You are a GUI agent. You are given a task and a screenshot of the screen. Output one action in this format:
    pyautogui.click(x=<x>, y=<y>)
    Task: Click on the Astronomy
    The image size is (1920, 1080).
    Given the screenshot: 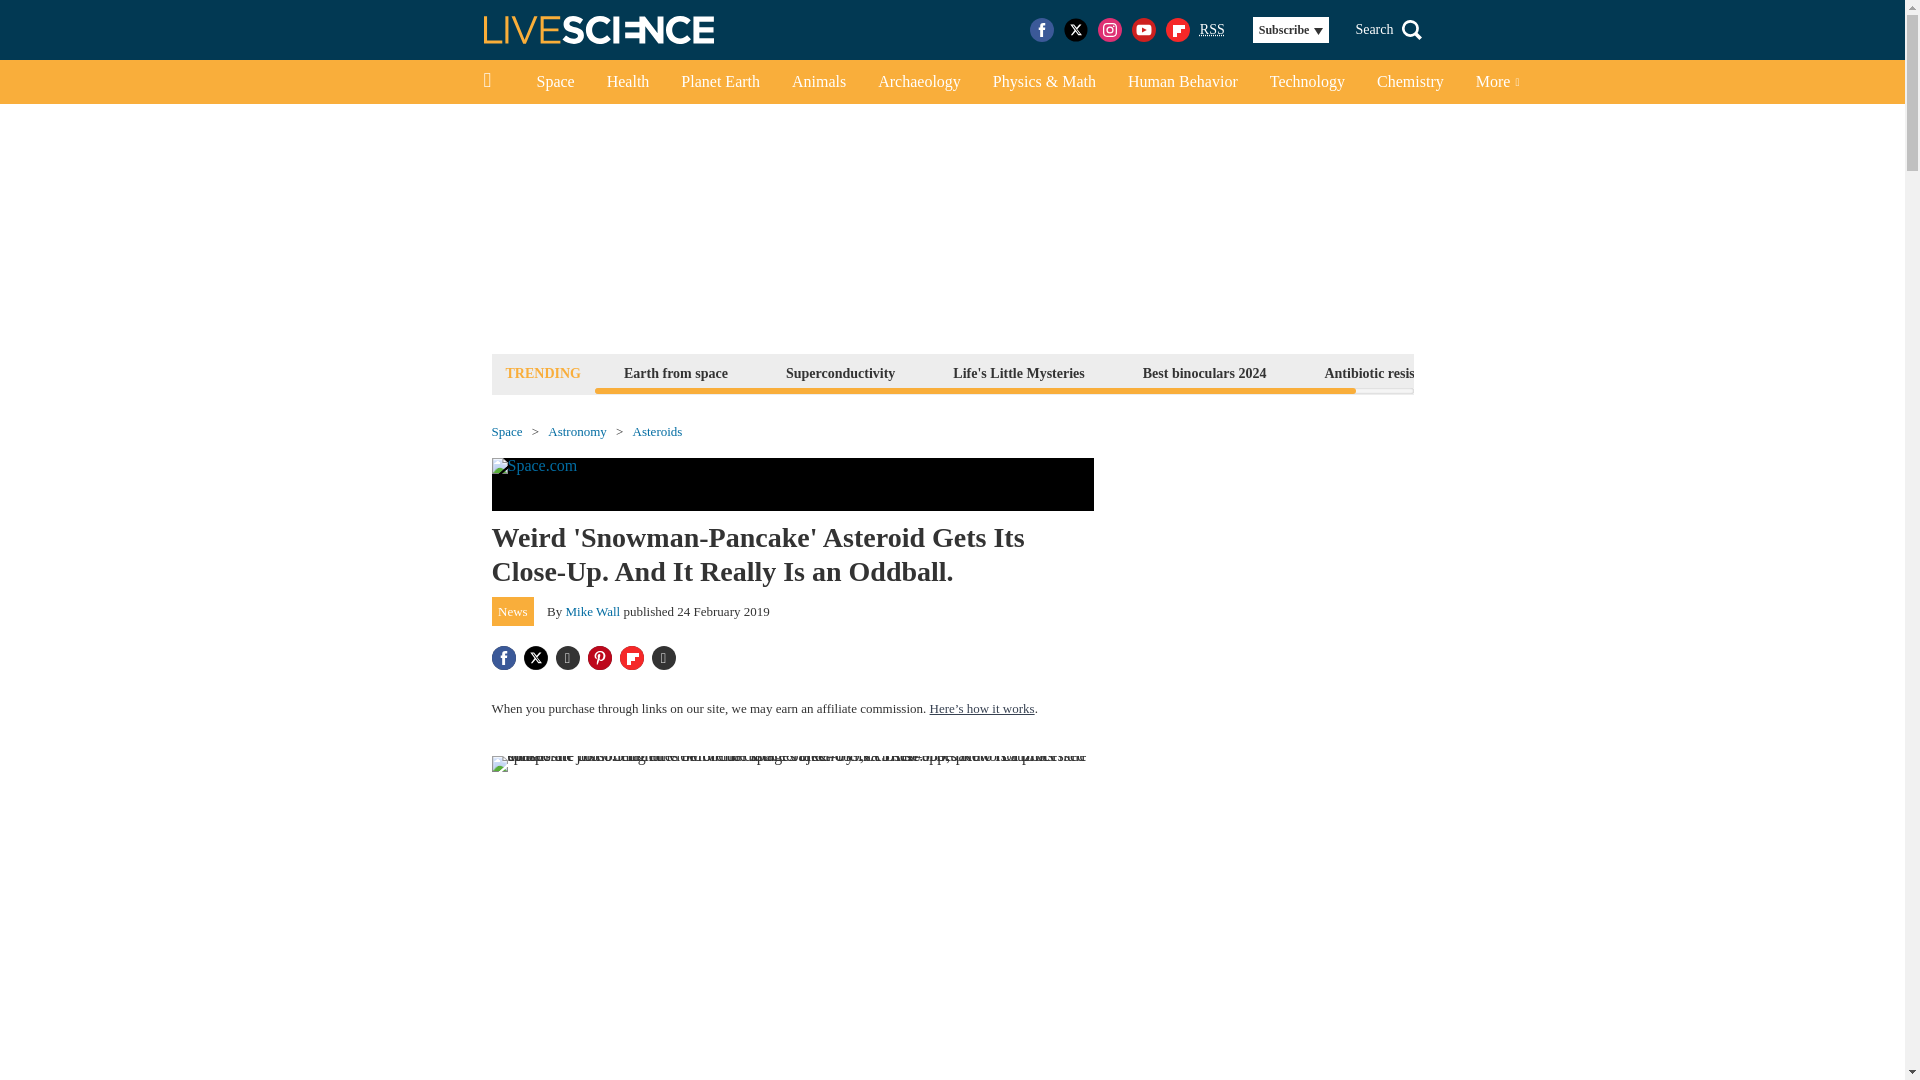 What is the action you would take?
    pyautogui.click(x=576, y=432)
    